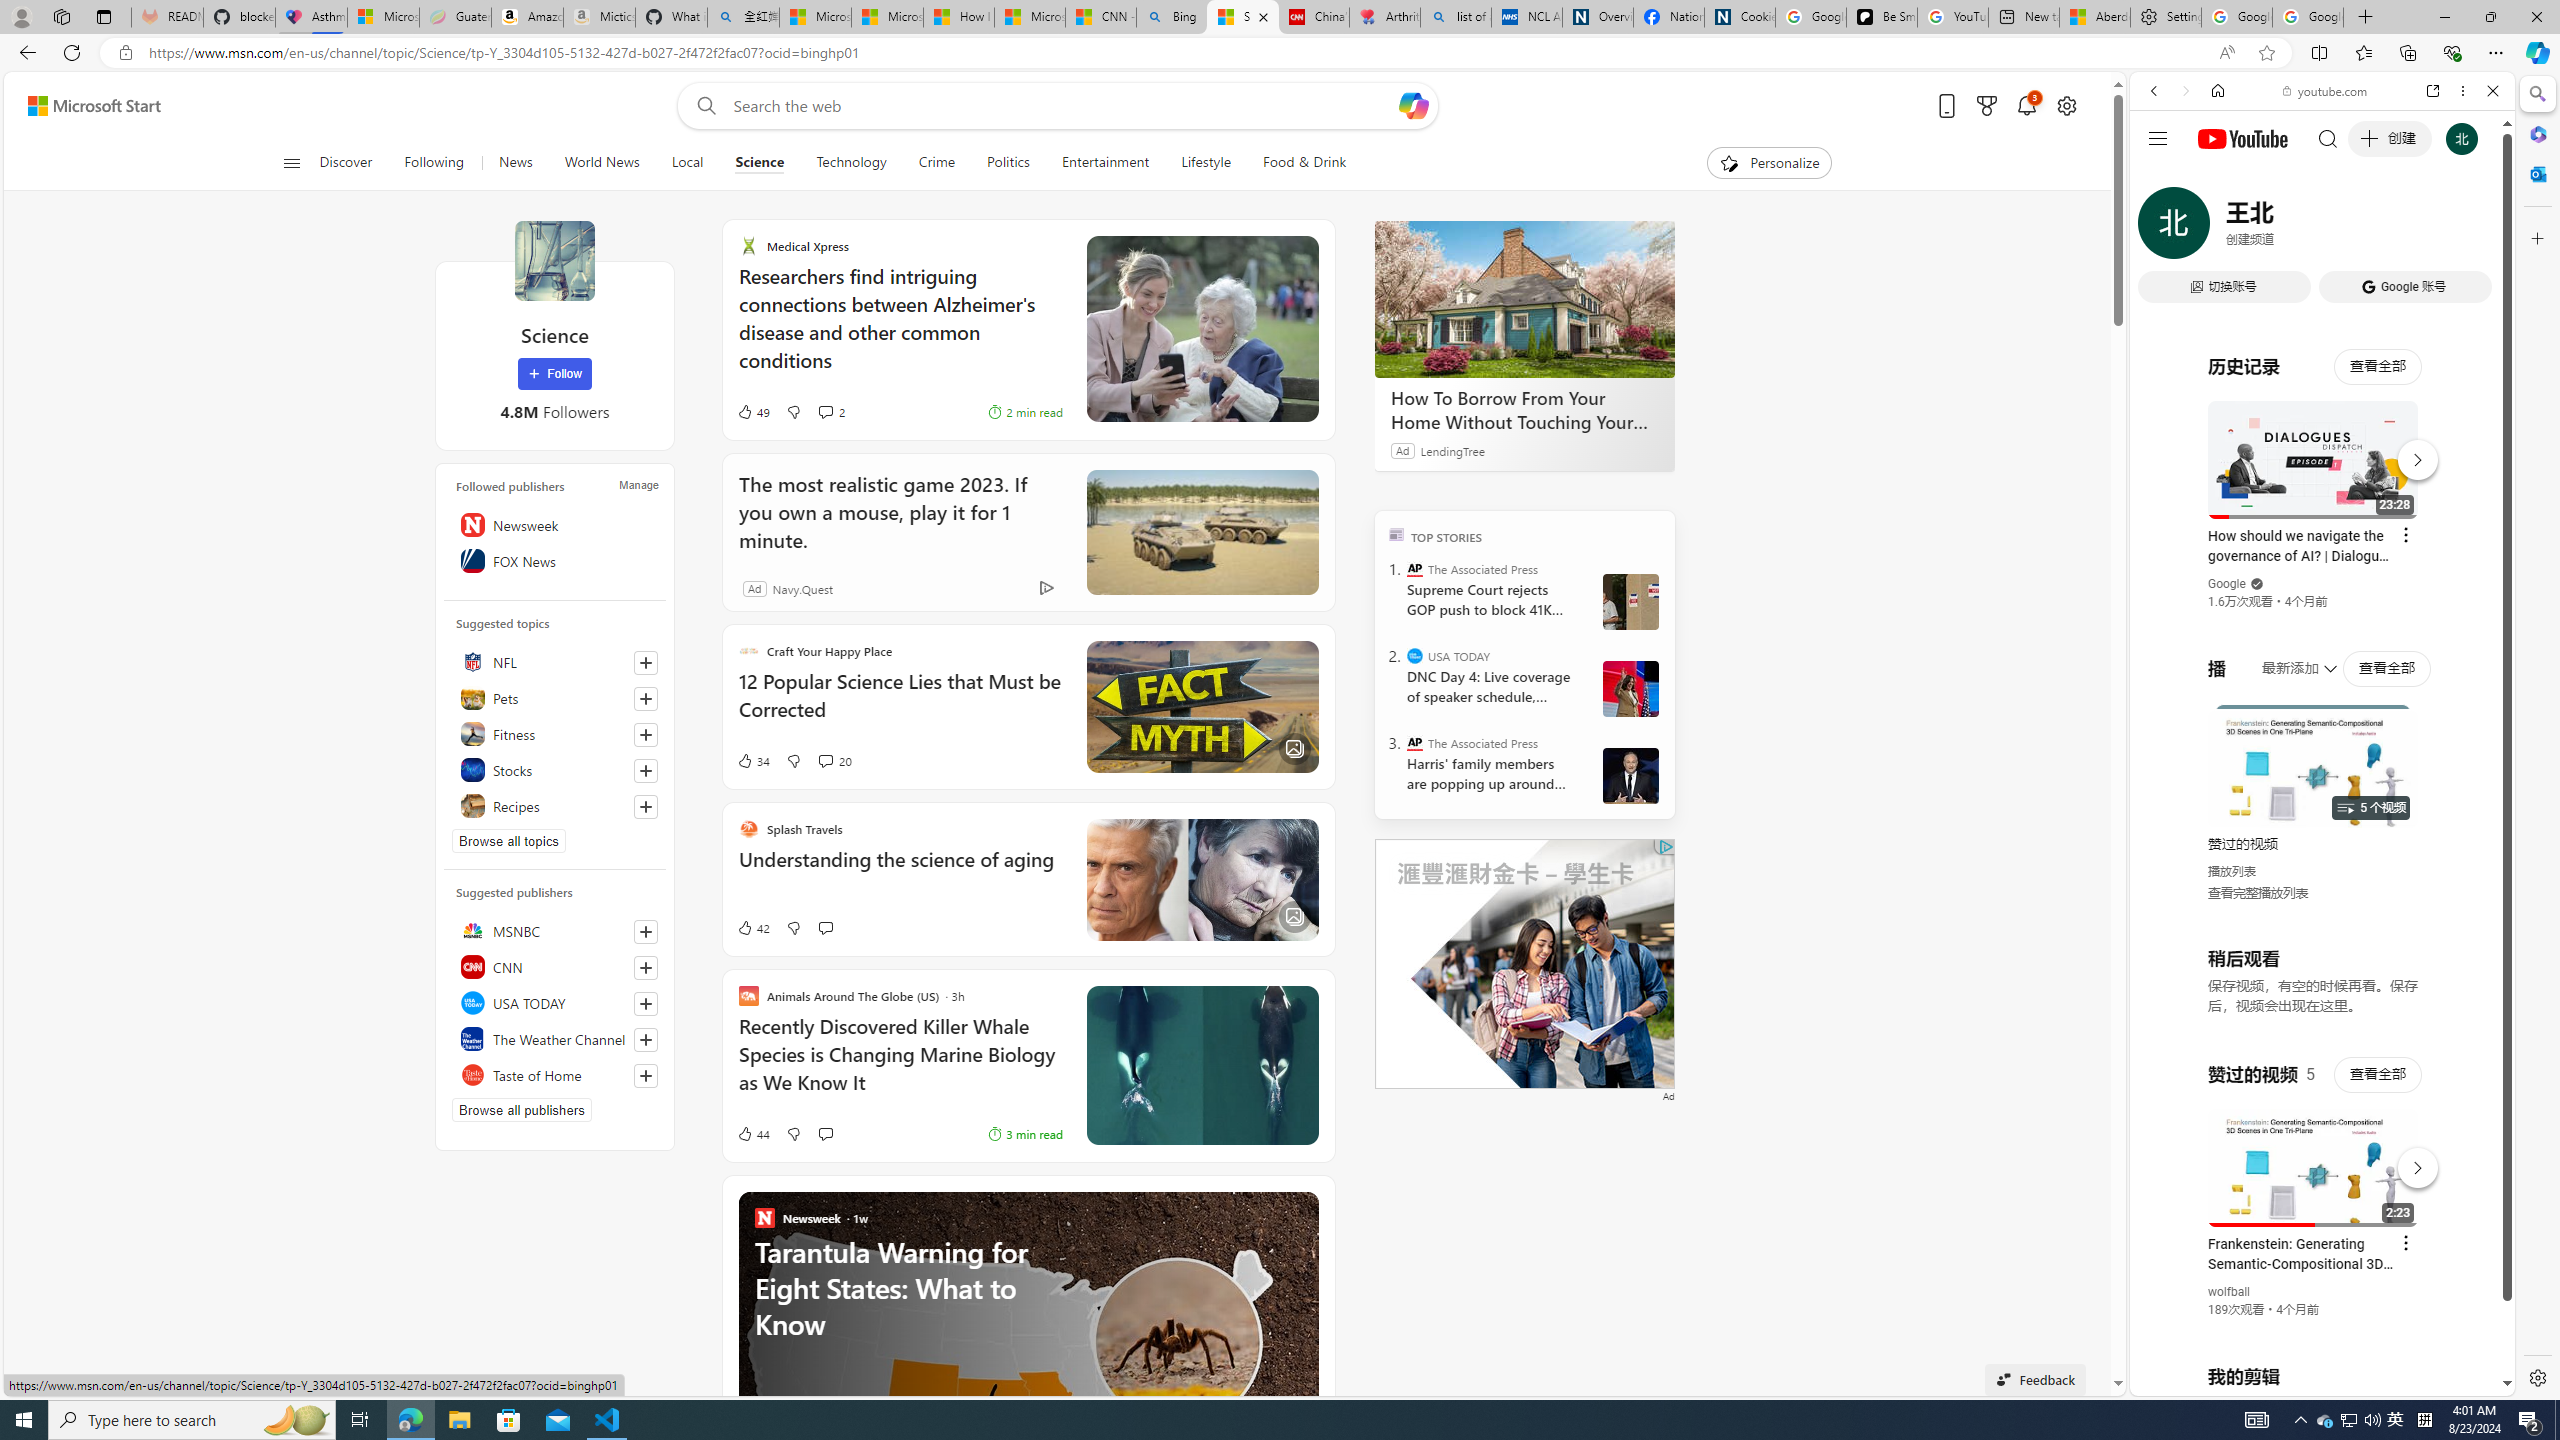  Describe the element at coordinates (834, 760) in the screenshot. I see `View comments 20 Comment` at that location.